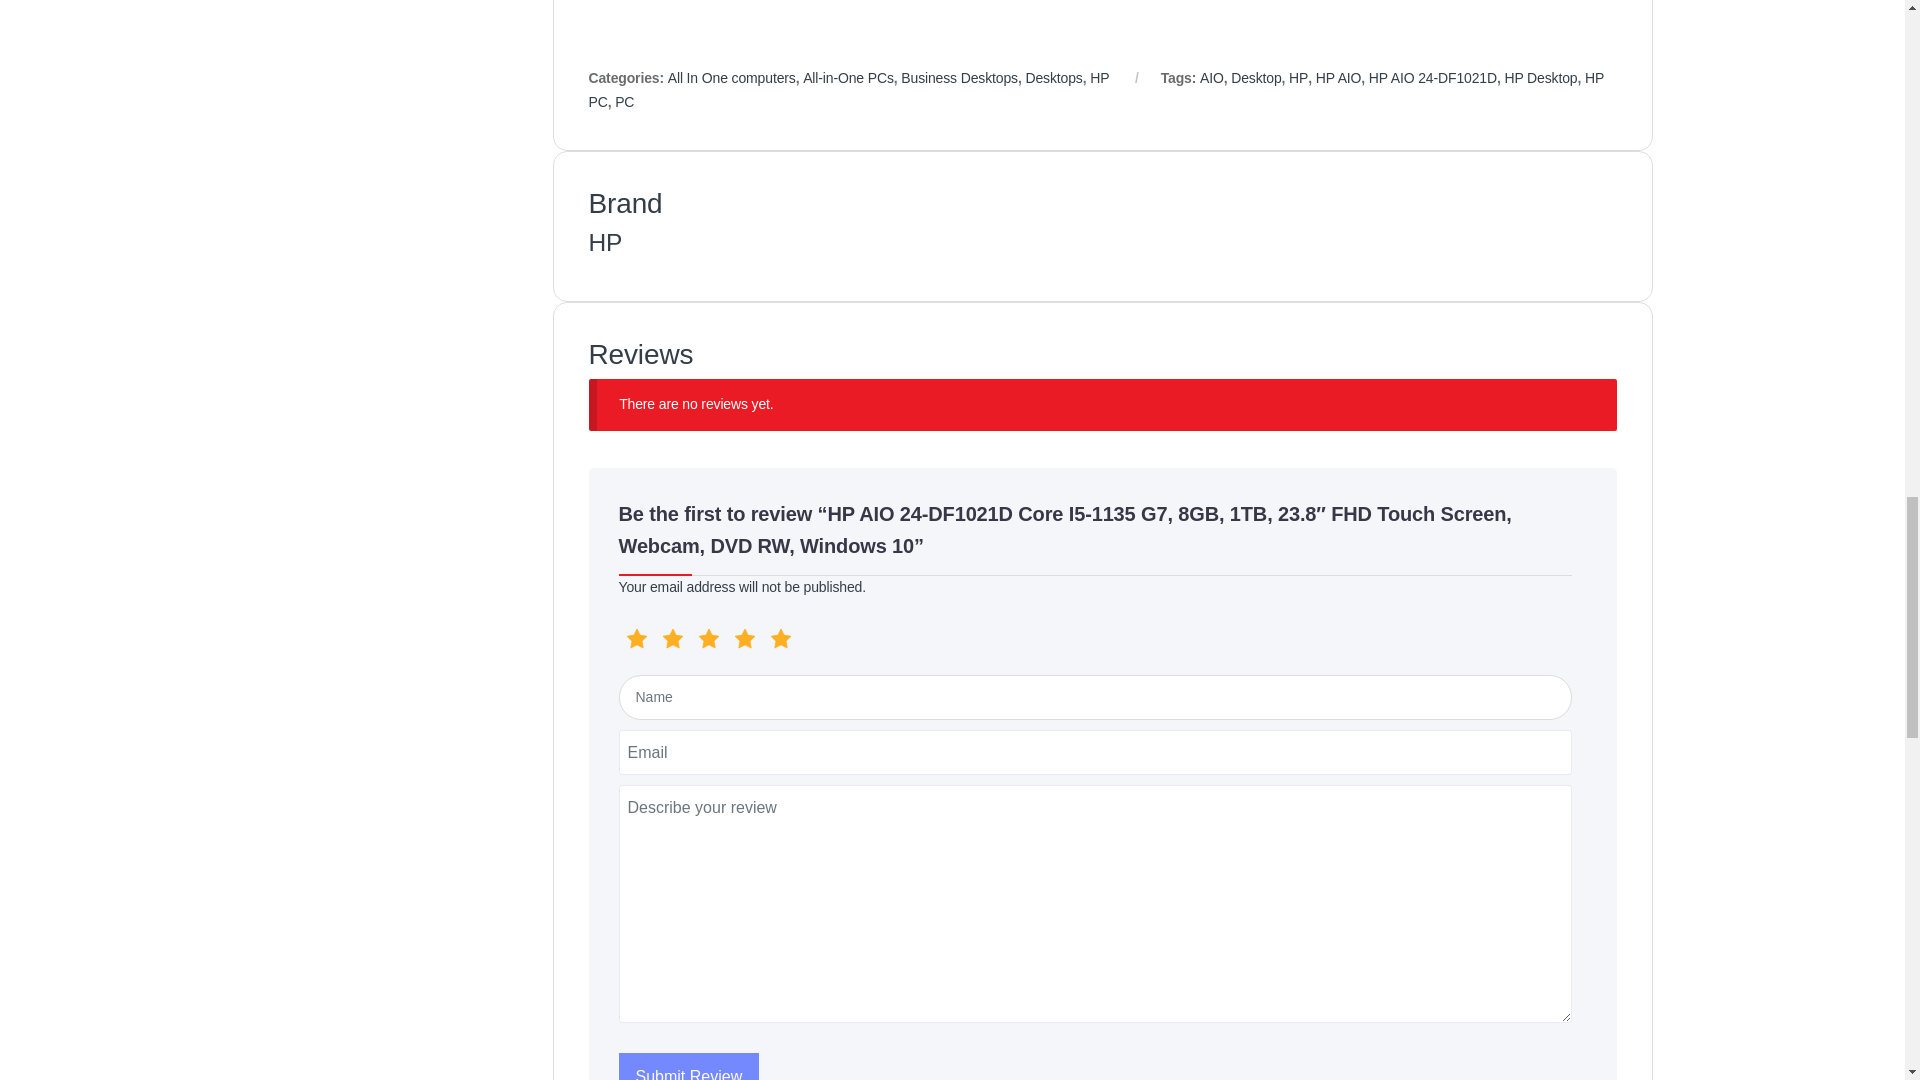 This screenshot has width=1920, height=1080. What do you see at coordinates (624, 634) in the screenshot?
I see `3` at bounding box center [624, 634].